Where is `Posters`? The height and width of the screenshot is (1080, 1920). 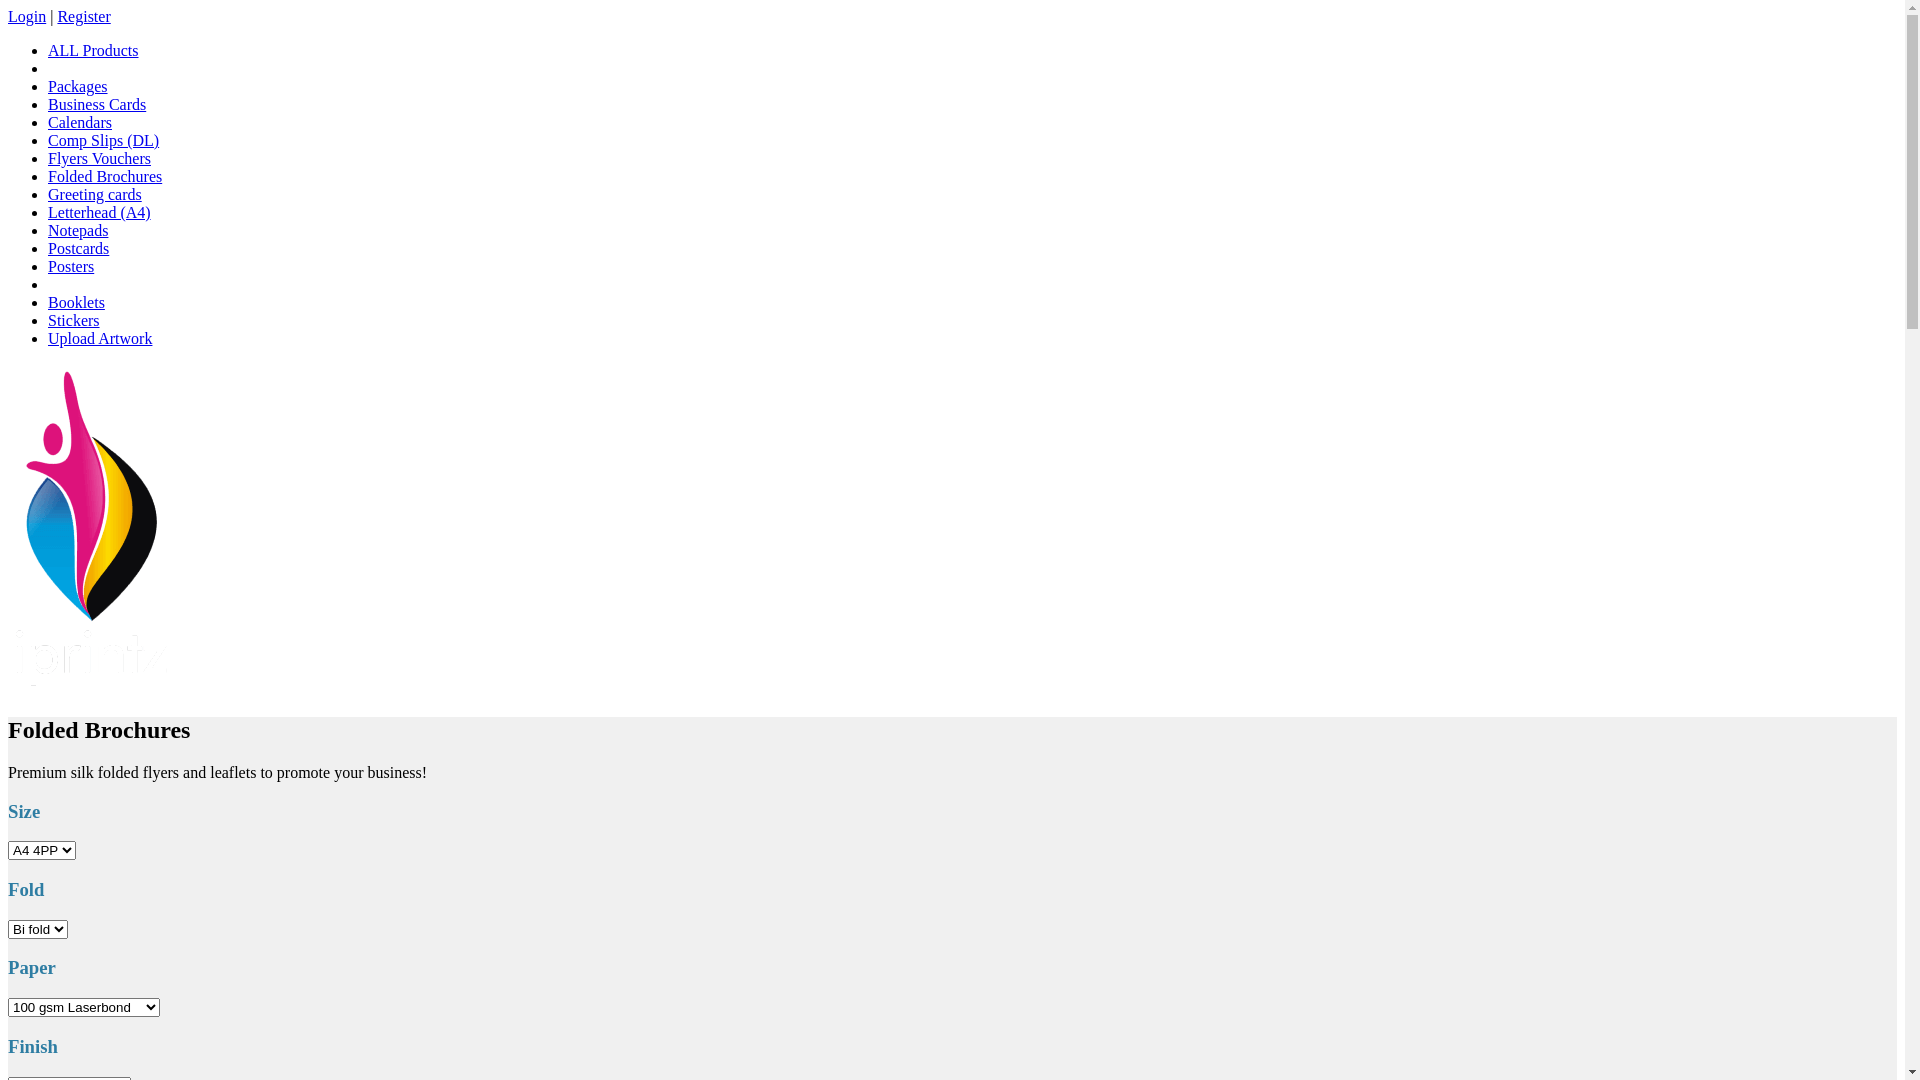 Posters is located at coordinates (71, 266).